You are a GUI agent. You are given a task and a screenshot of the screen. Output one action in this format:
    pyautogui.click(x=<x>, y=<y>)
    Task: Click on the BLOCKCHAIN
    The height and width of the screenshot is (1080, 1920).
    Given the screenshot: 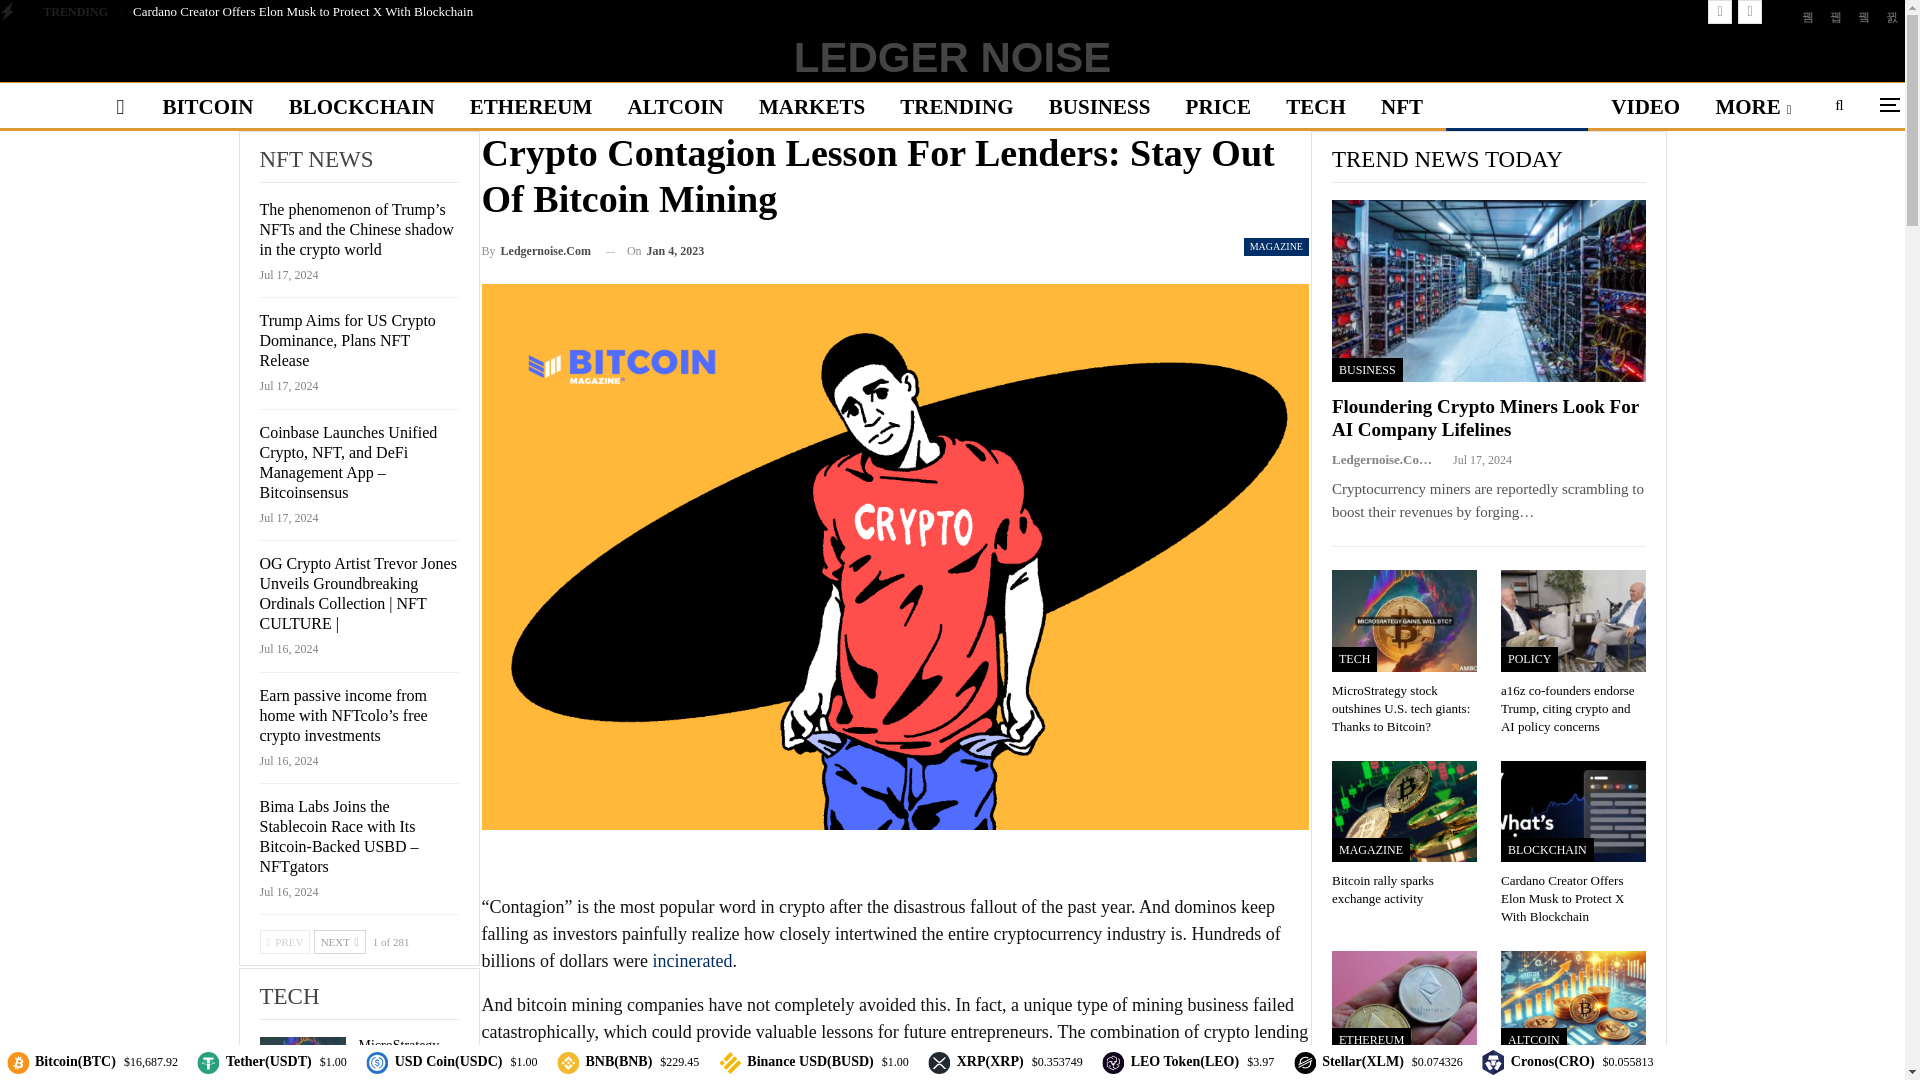 What is the action you would take?
    pyautogui.click(x=362, y=106)
    